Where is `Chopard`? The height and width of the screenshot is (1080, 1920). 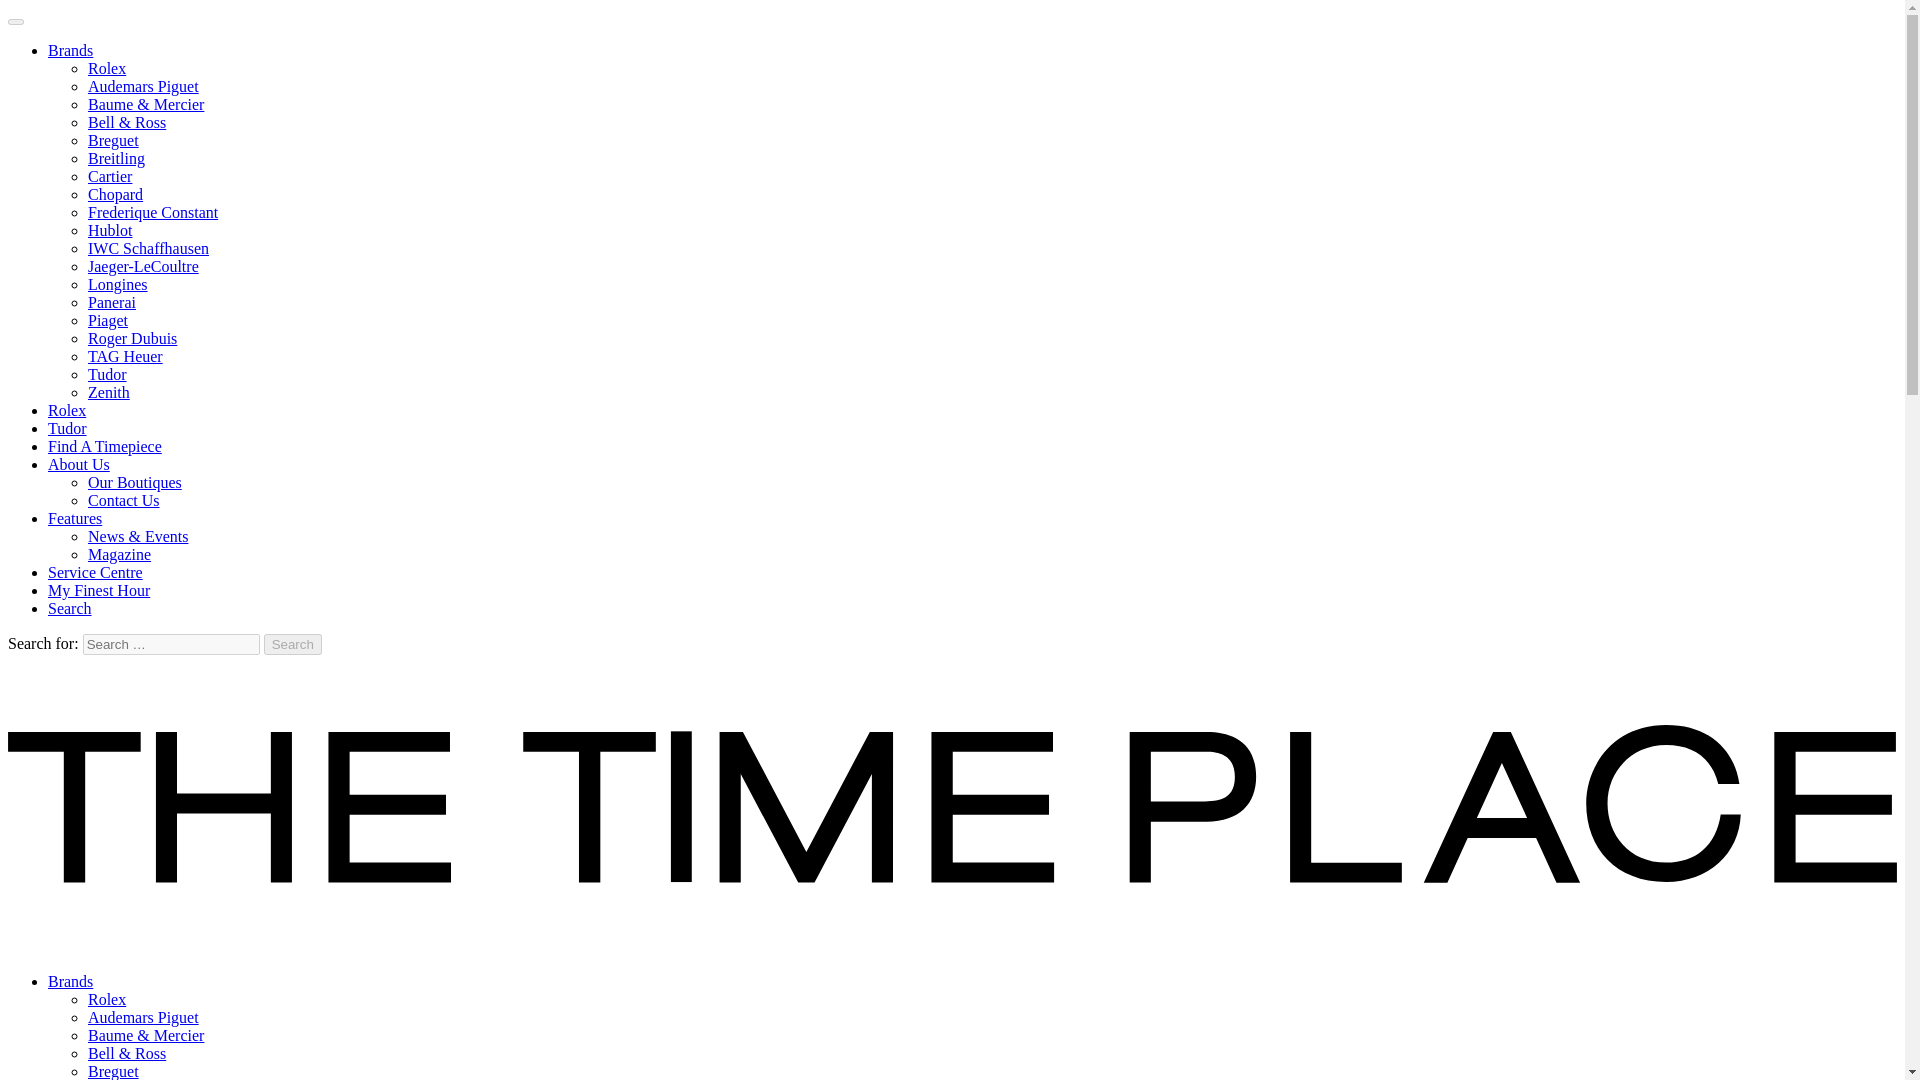
Chopard is located at coordinates (115, 194).